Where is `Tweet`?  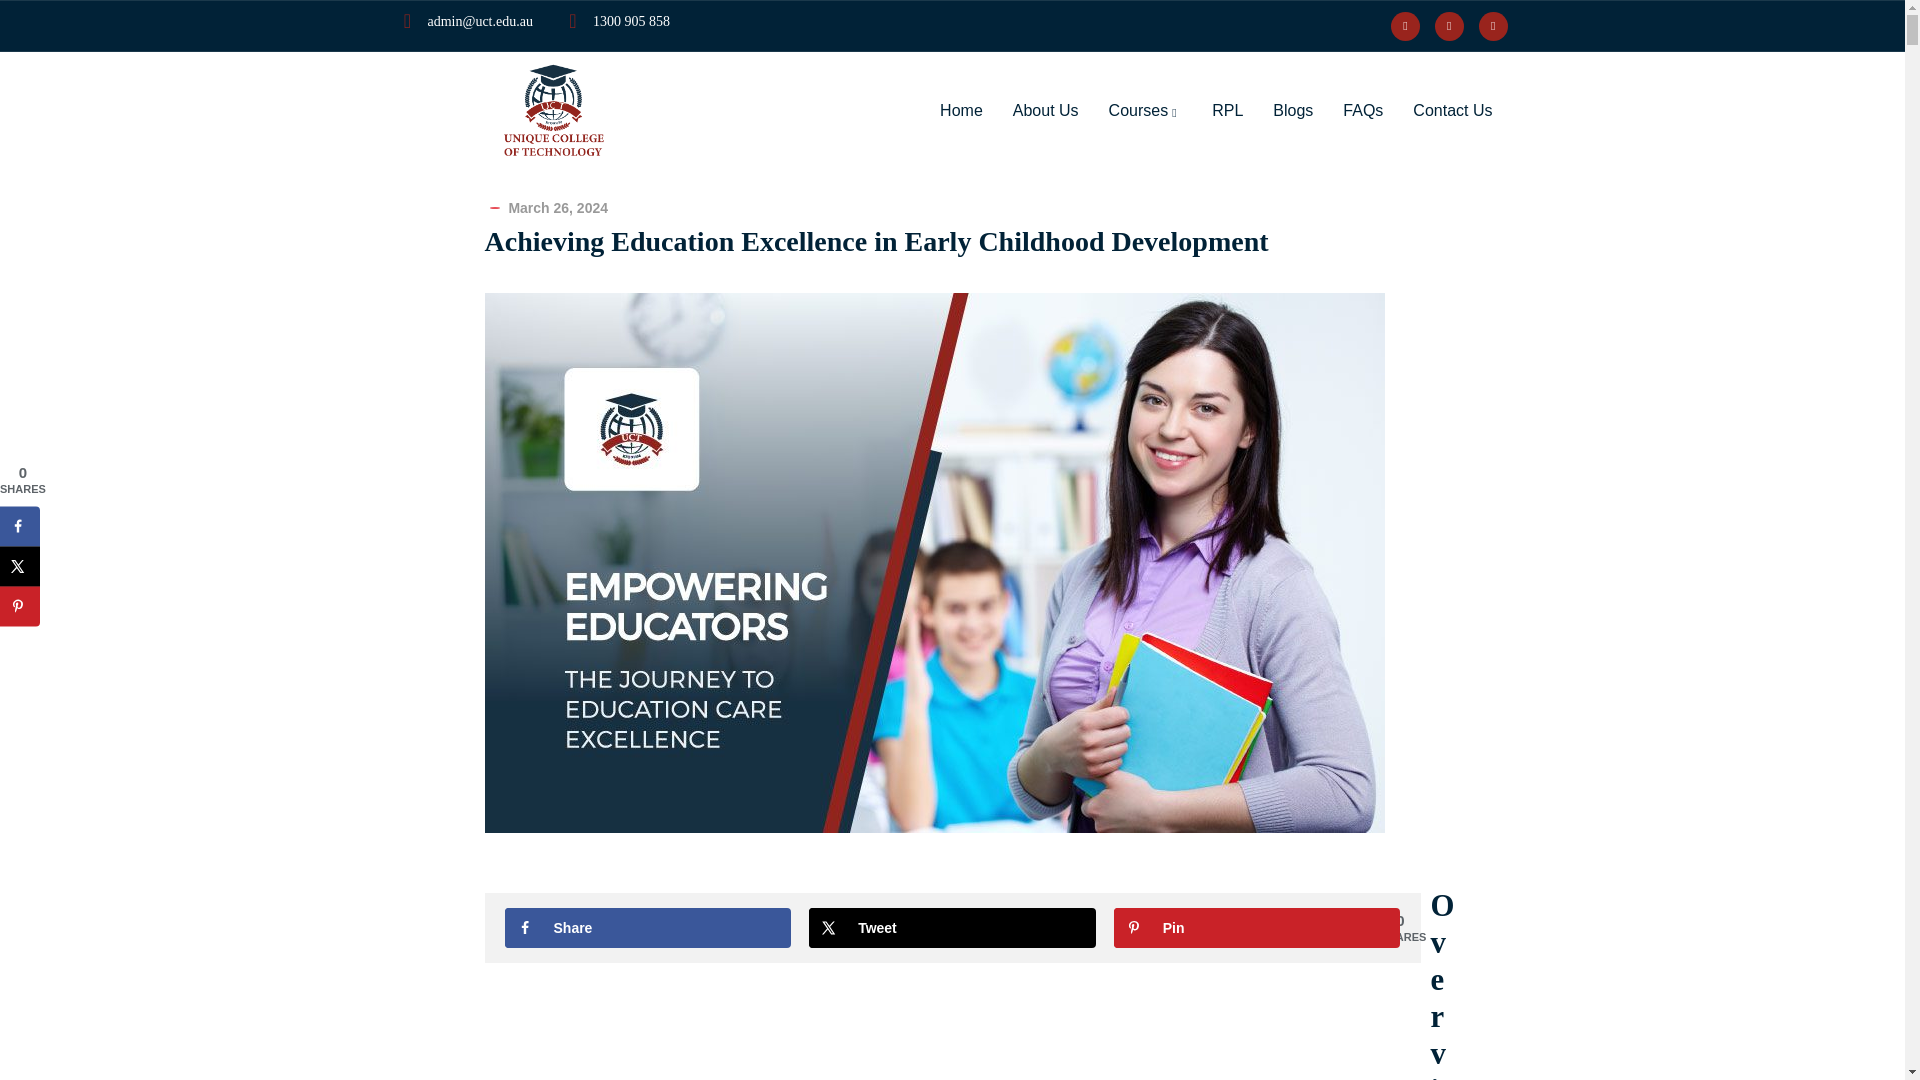 Tweet is located at coordinates (952, 928).